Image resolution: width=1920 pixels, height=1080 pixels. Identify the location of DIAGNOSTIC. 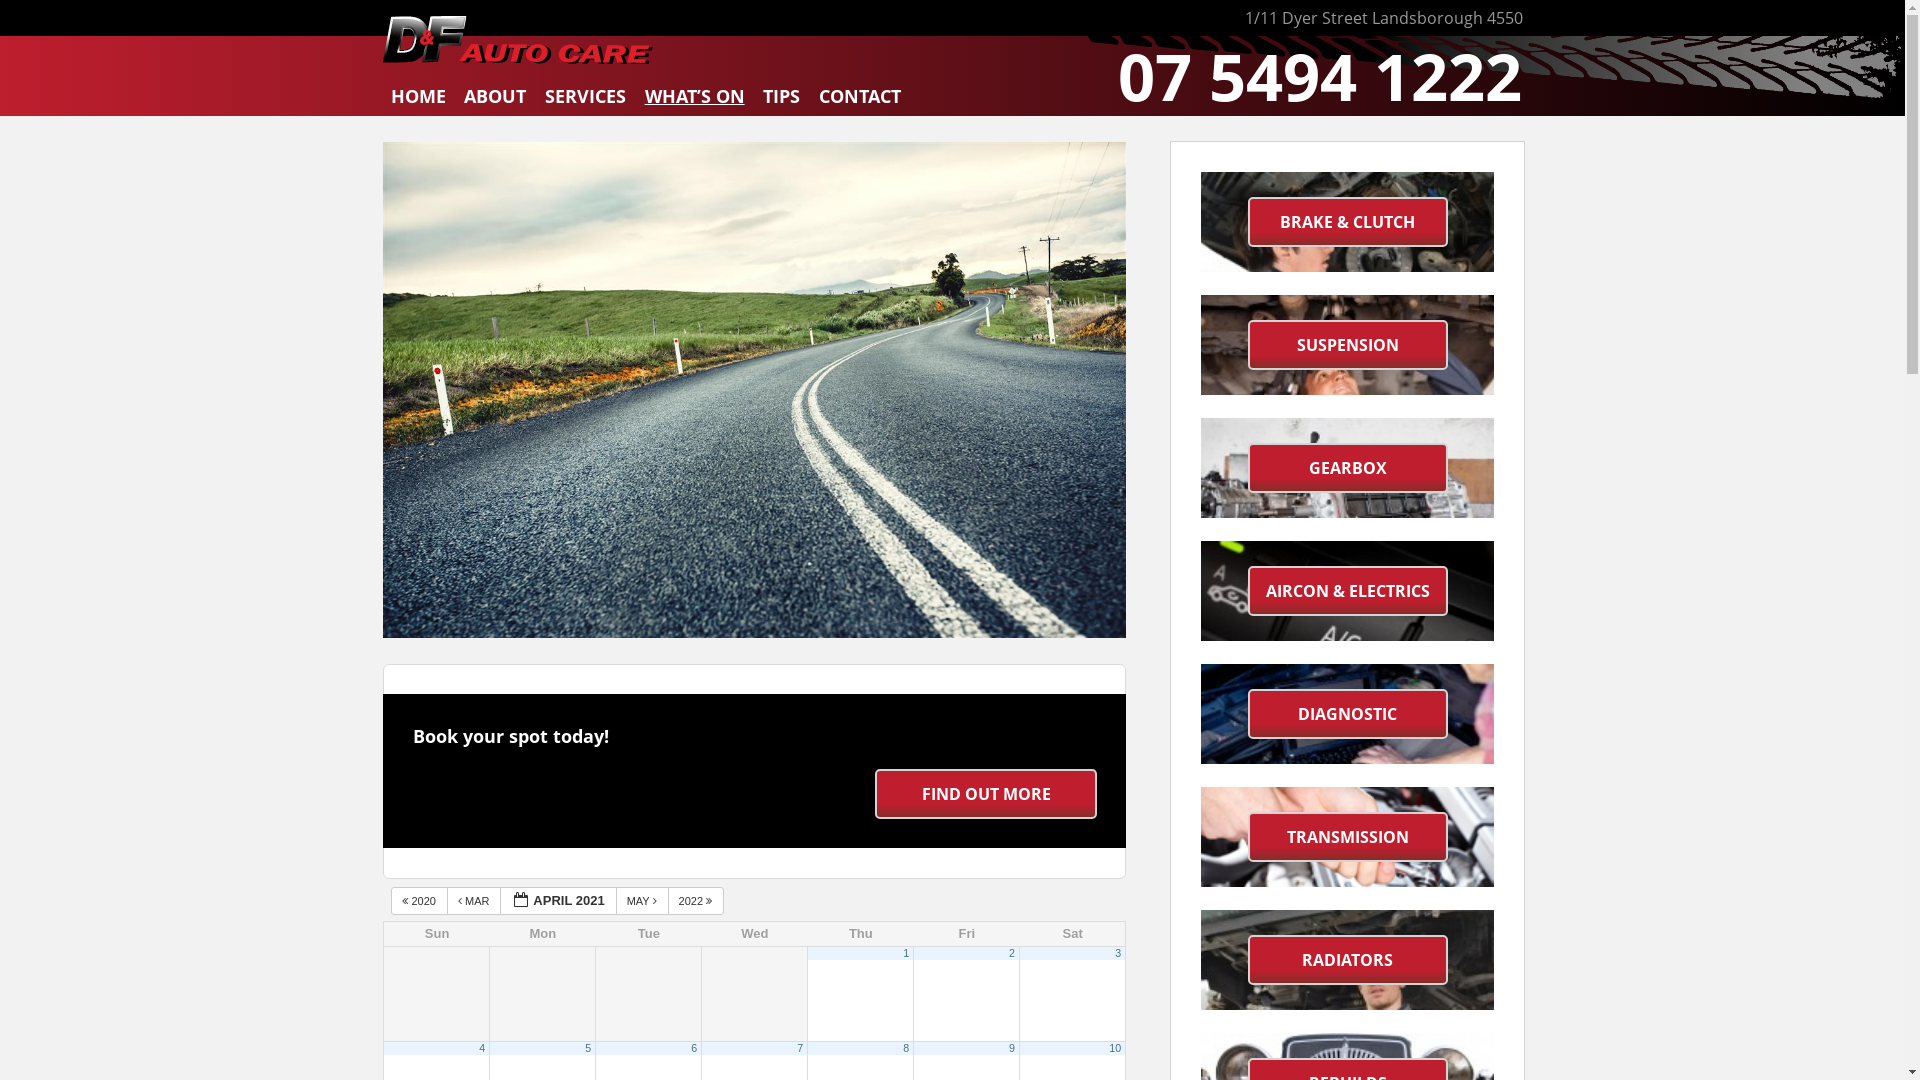
(1348, 714).